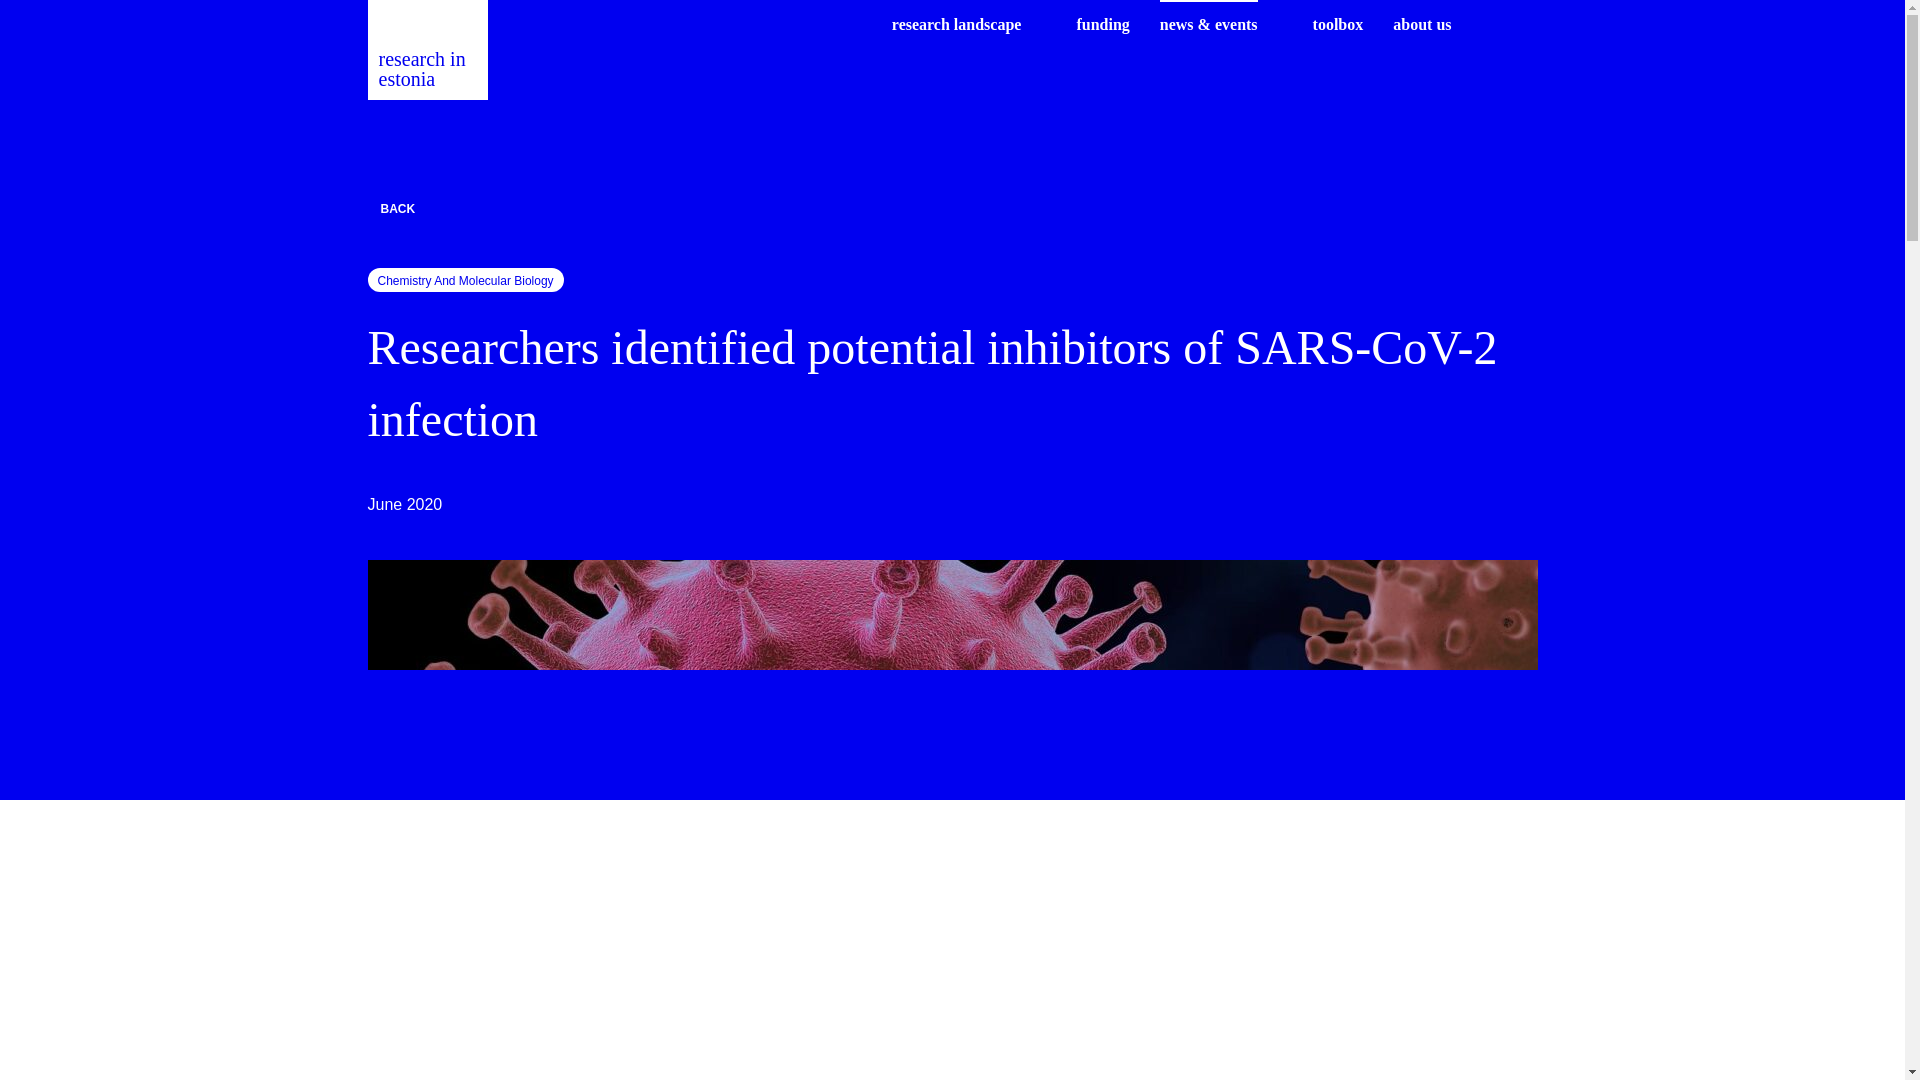  I want to click on toolbox, so click(1338, 24).